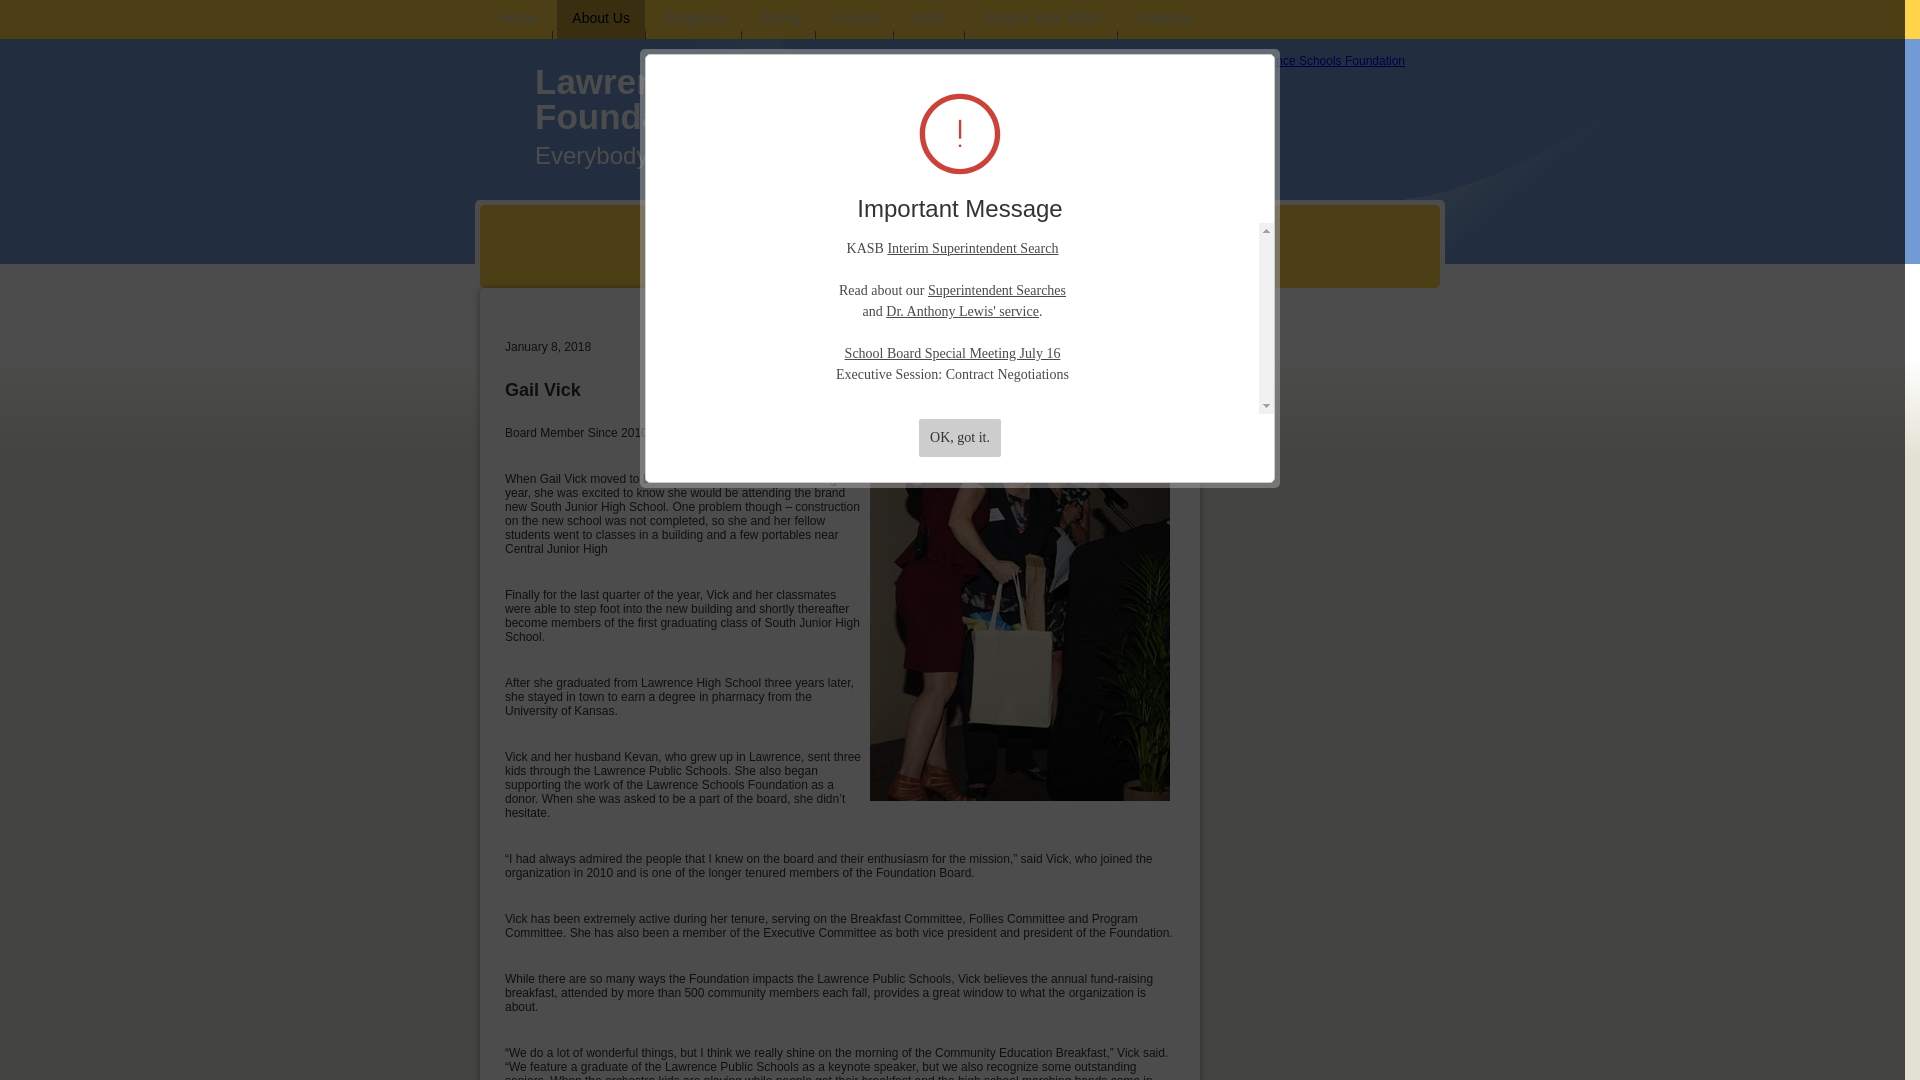 This screenshot has width=1920, height=1080. What do you see at coordinates (696, 19) in the screenshot?
I see `Programs` at bounding box center [696, 19].